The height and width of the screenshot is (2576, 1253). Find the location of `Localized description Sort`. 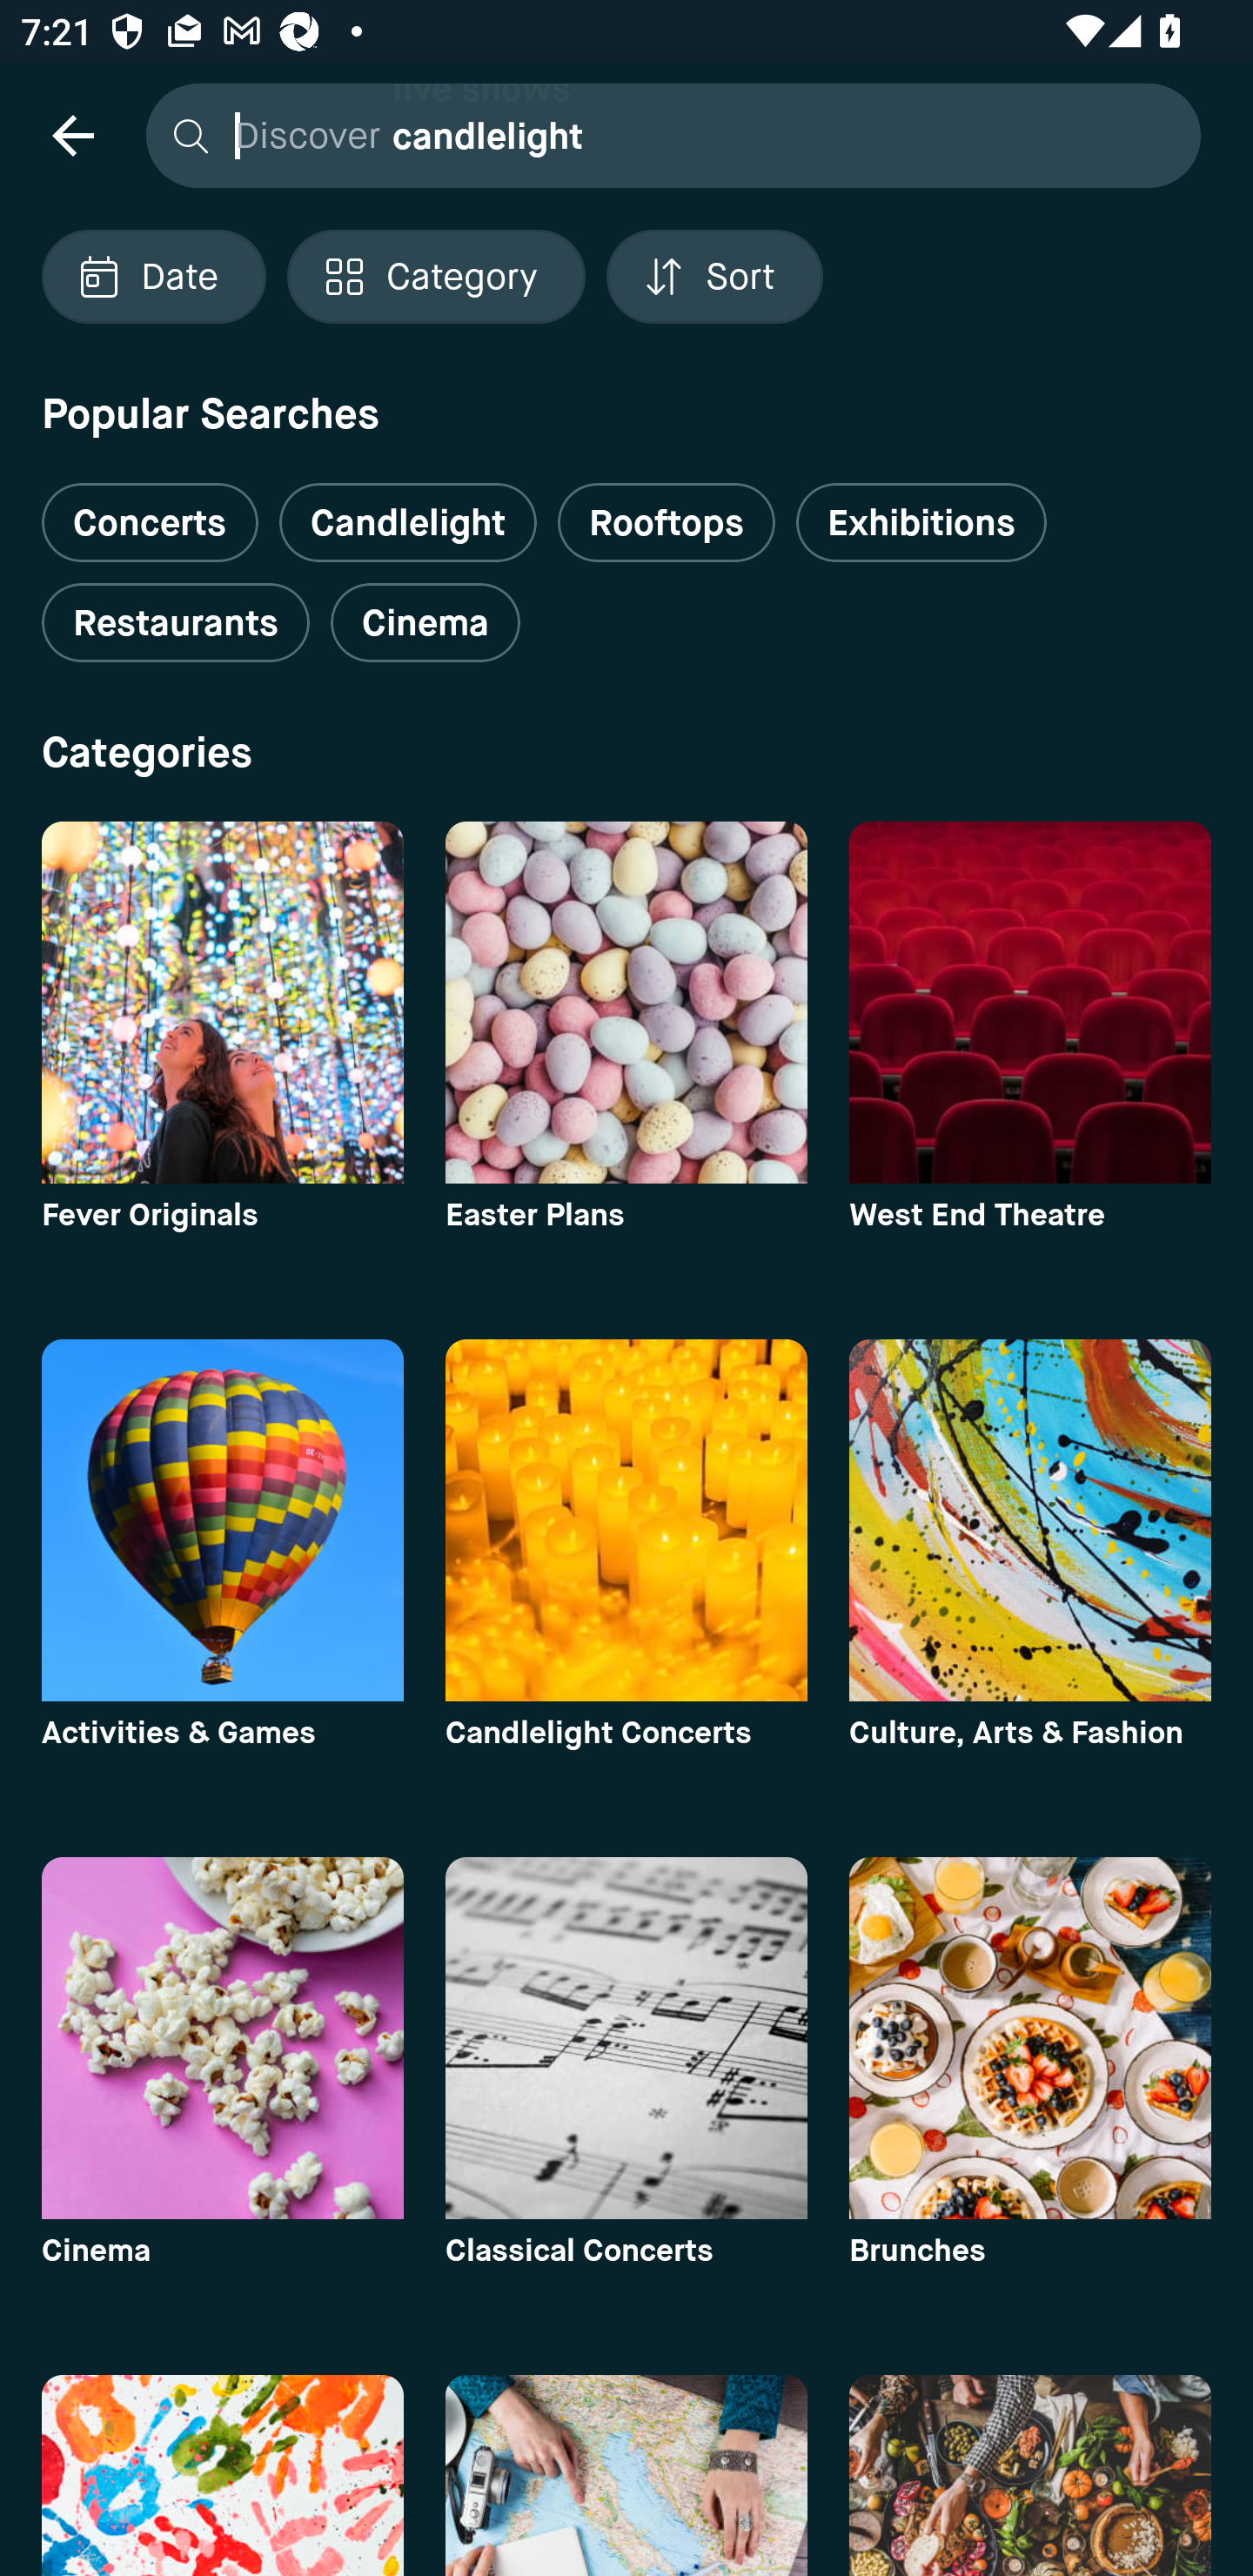

Localized description Sort is located at coordinates (714, 277).